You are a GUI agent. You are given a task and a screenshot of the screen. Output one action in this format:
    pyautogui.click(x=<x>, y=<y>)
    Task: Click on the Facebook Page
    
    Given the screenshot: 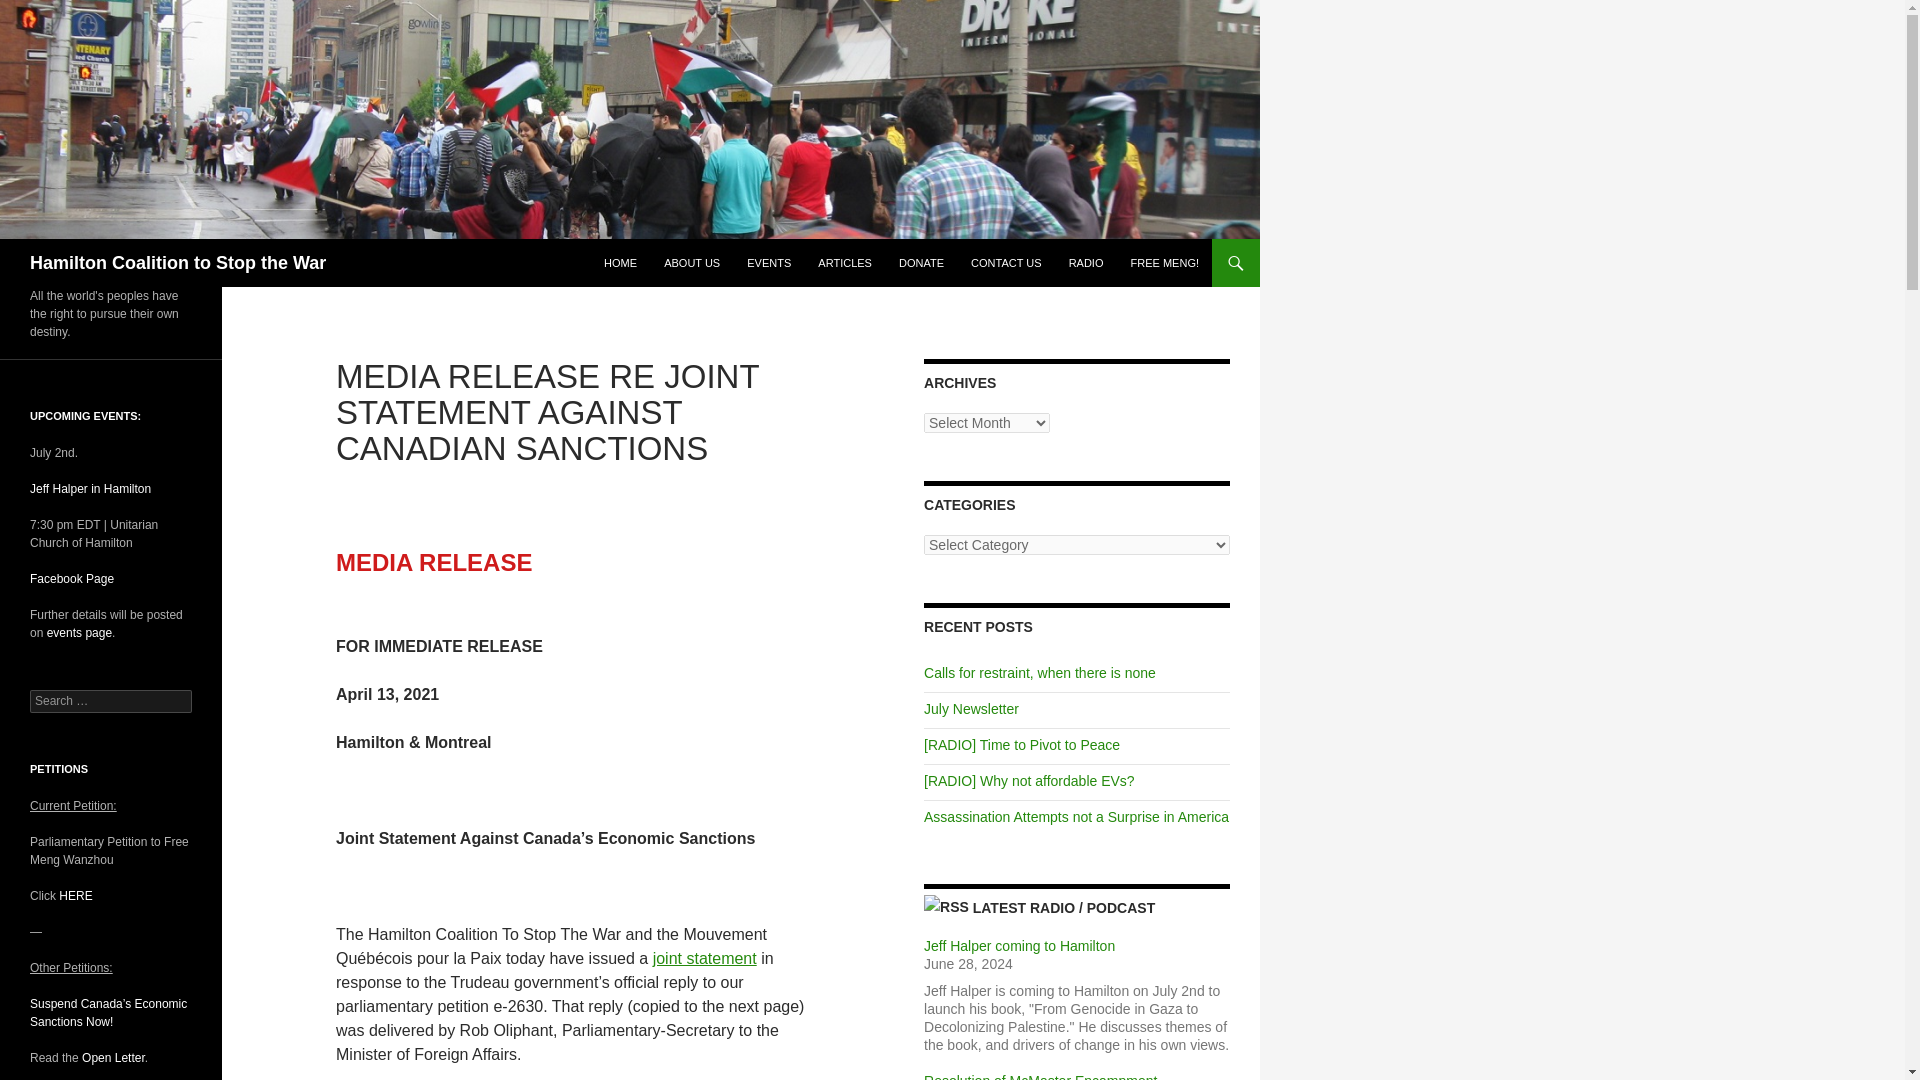 What is the action you would take?
    pyautogui.click(x=72, y=579)
    